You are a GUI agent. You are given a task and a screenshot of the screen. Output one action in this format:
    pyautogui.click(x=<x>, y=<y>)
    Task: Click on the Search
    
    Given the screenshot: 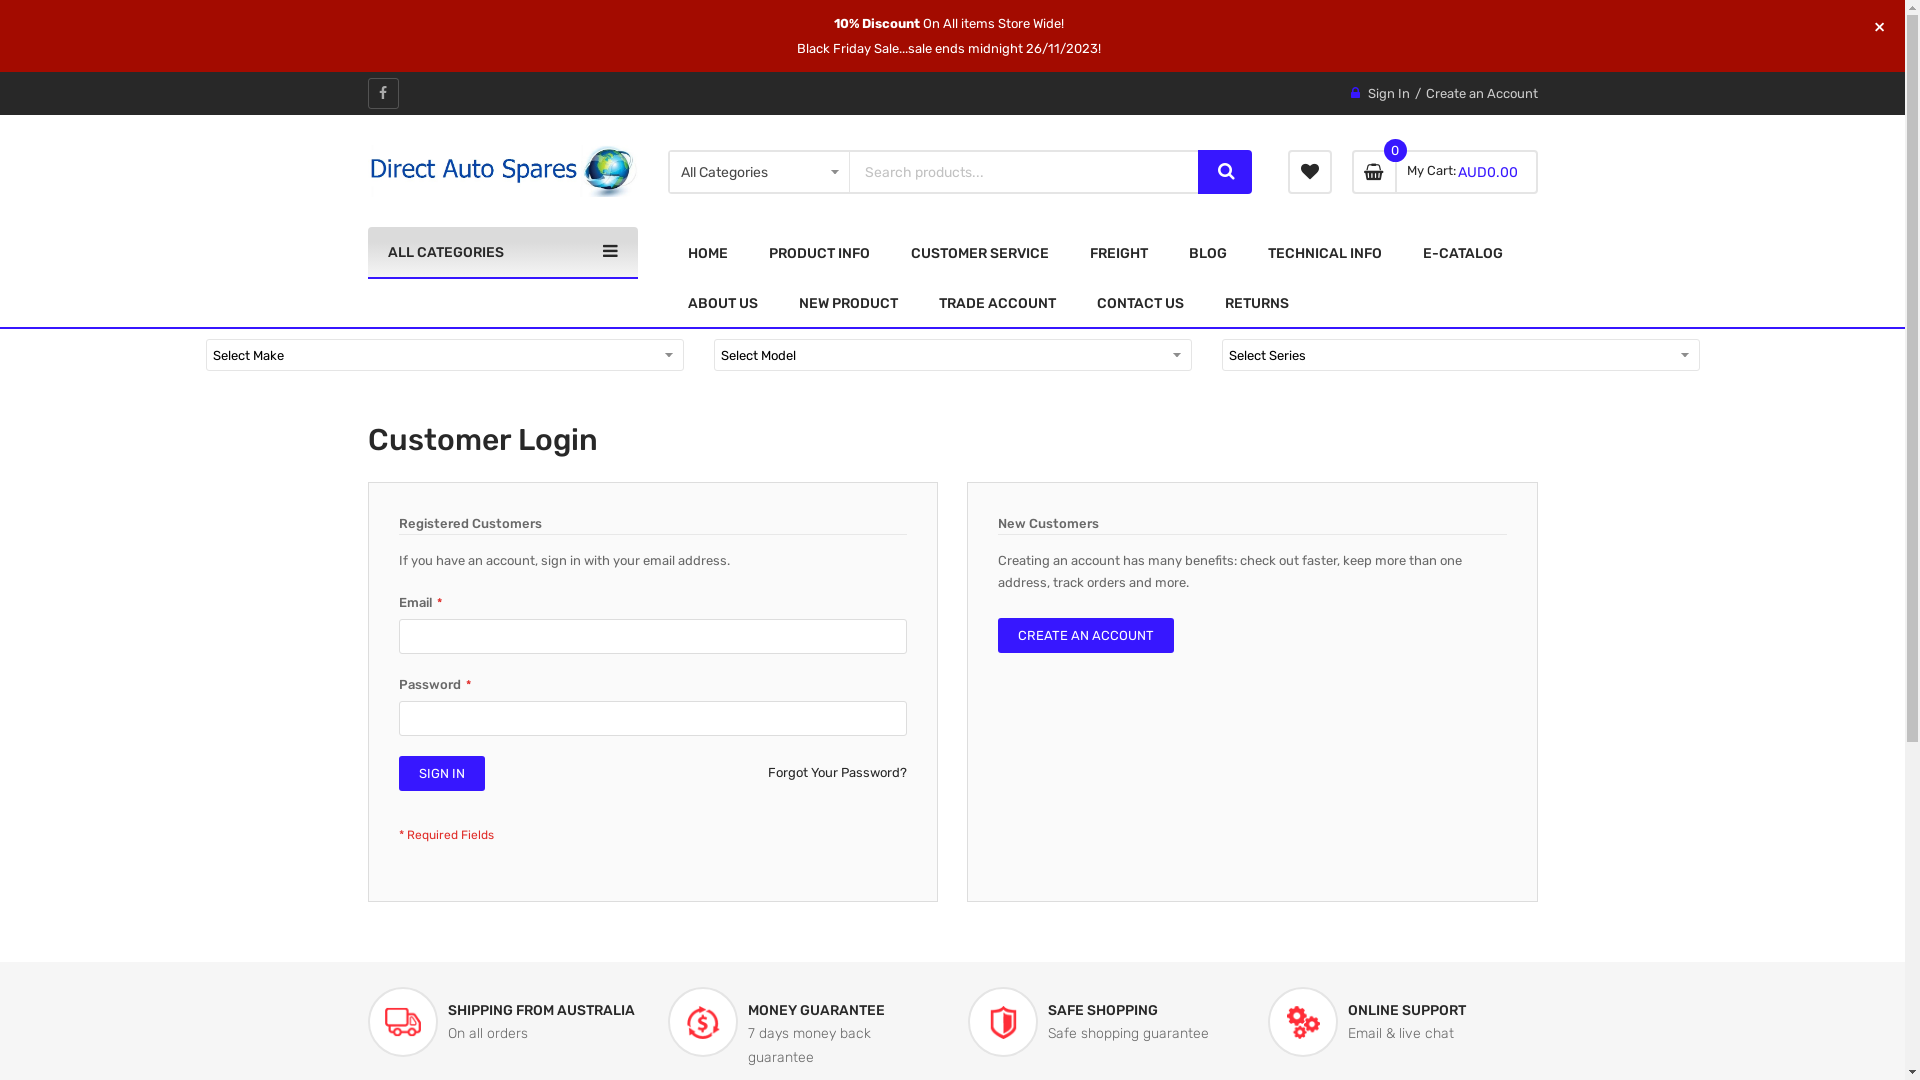 What is the action you would take?
    pyautogui.click(x=1225, y=172)
    